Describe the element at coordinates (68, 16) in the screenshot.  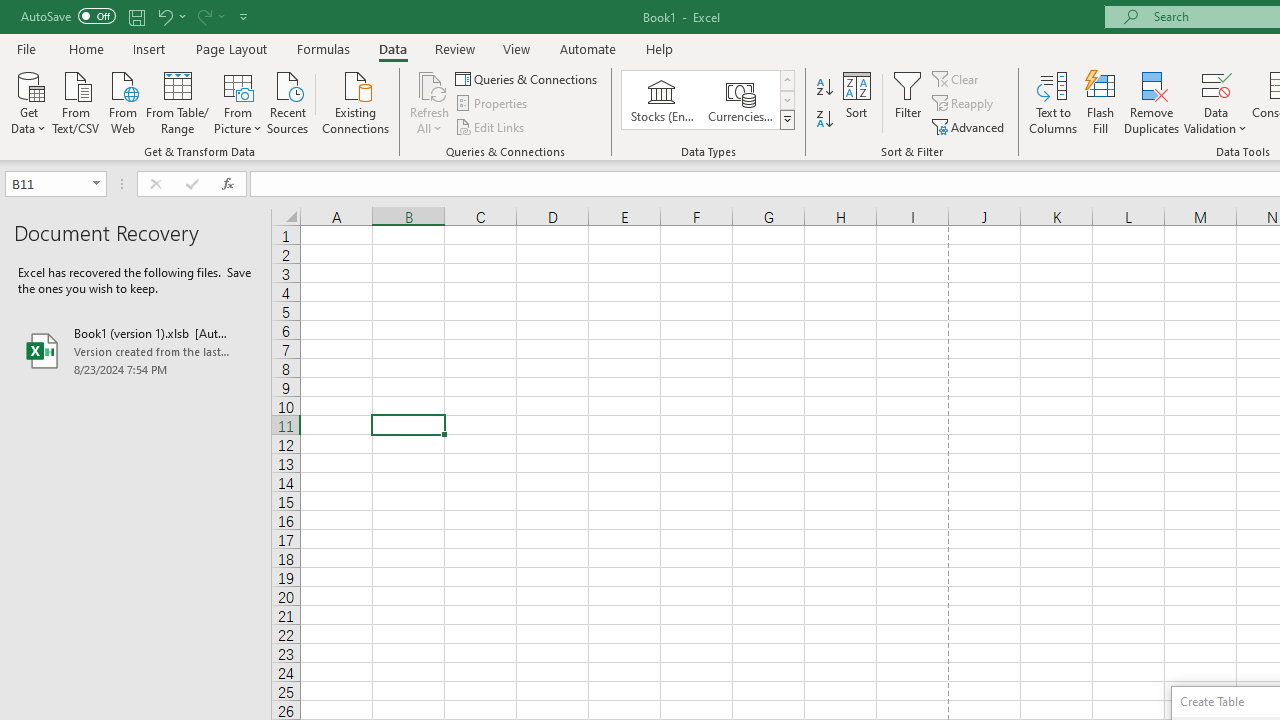
I see `AutoSave` at that location.